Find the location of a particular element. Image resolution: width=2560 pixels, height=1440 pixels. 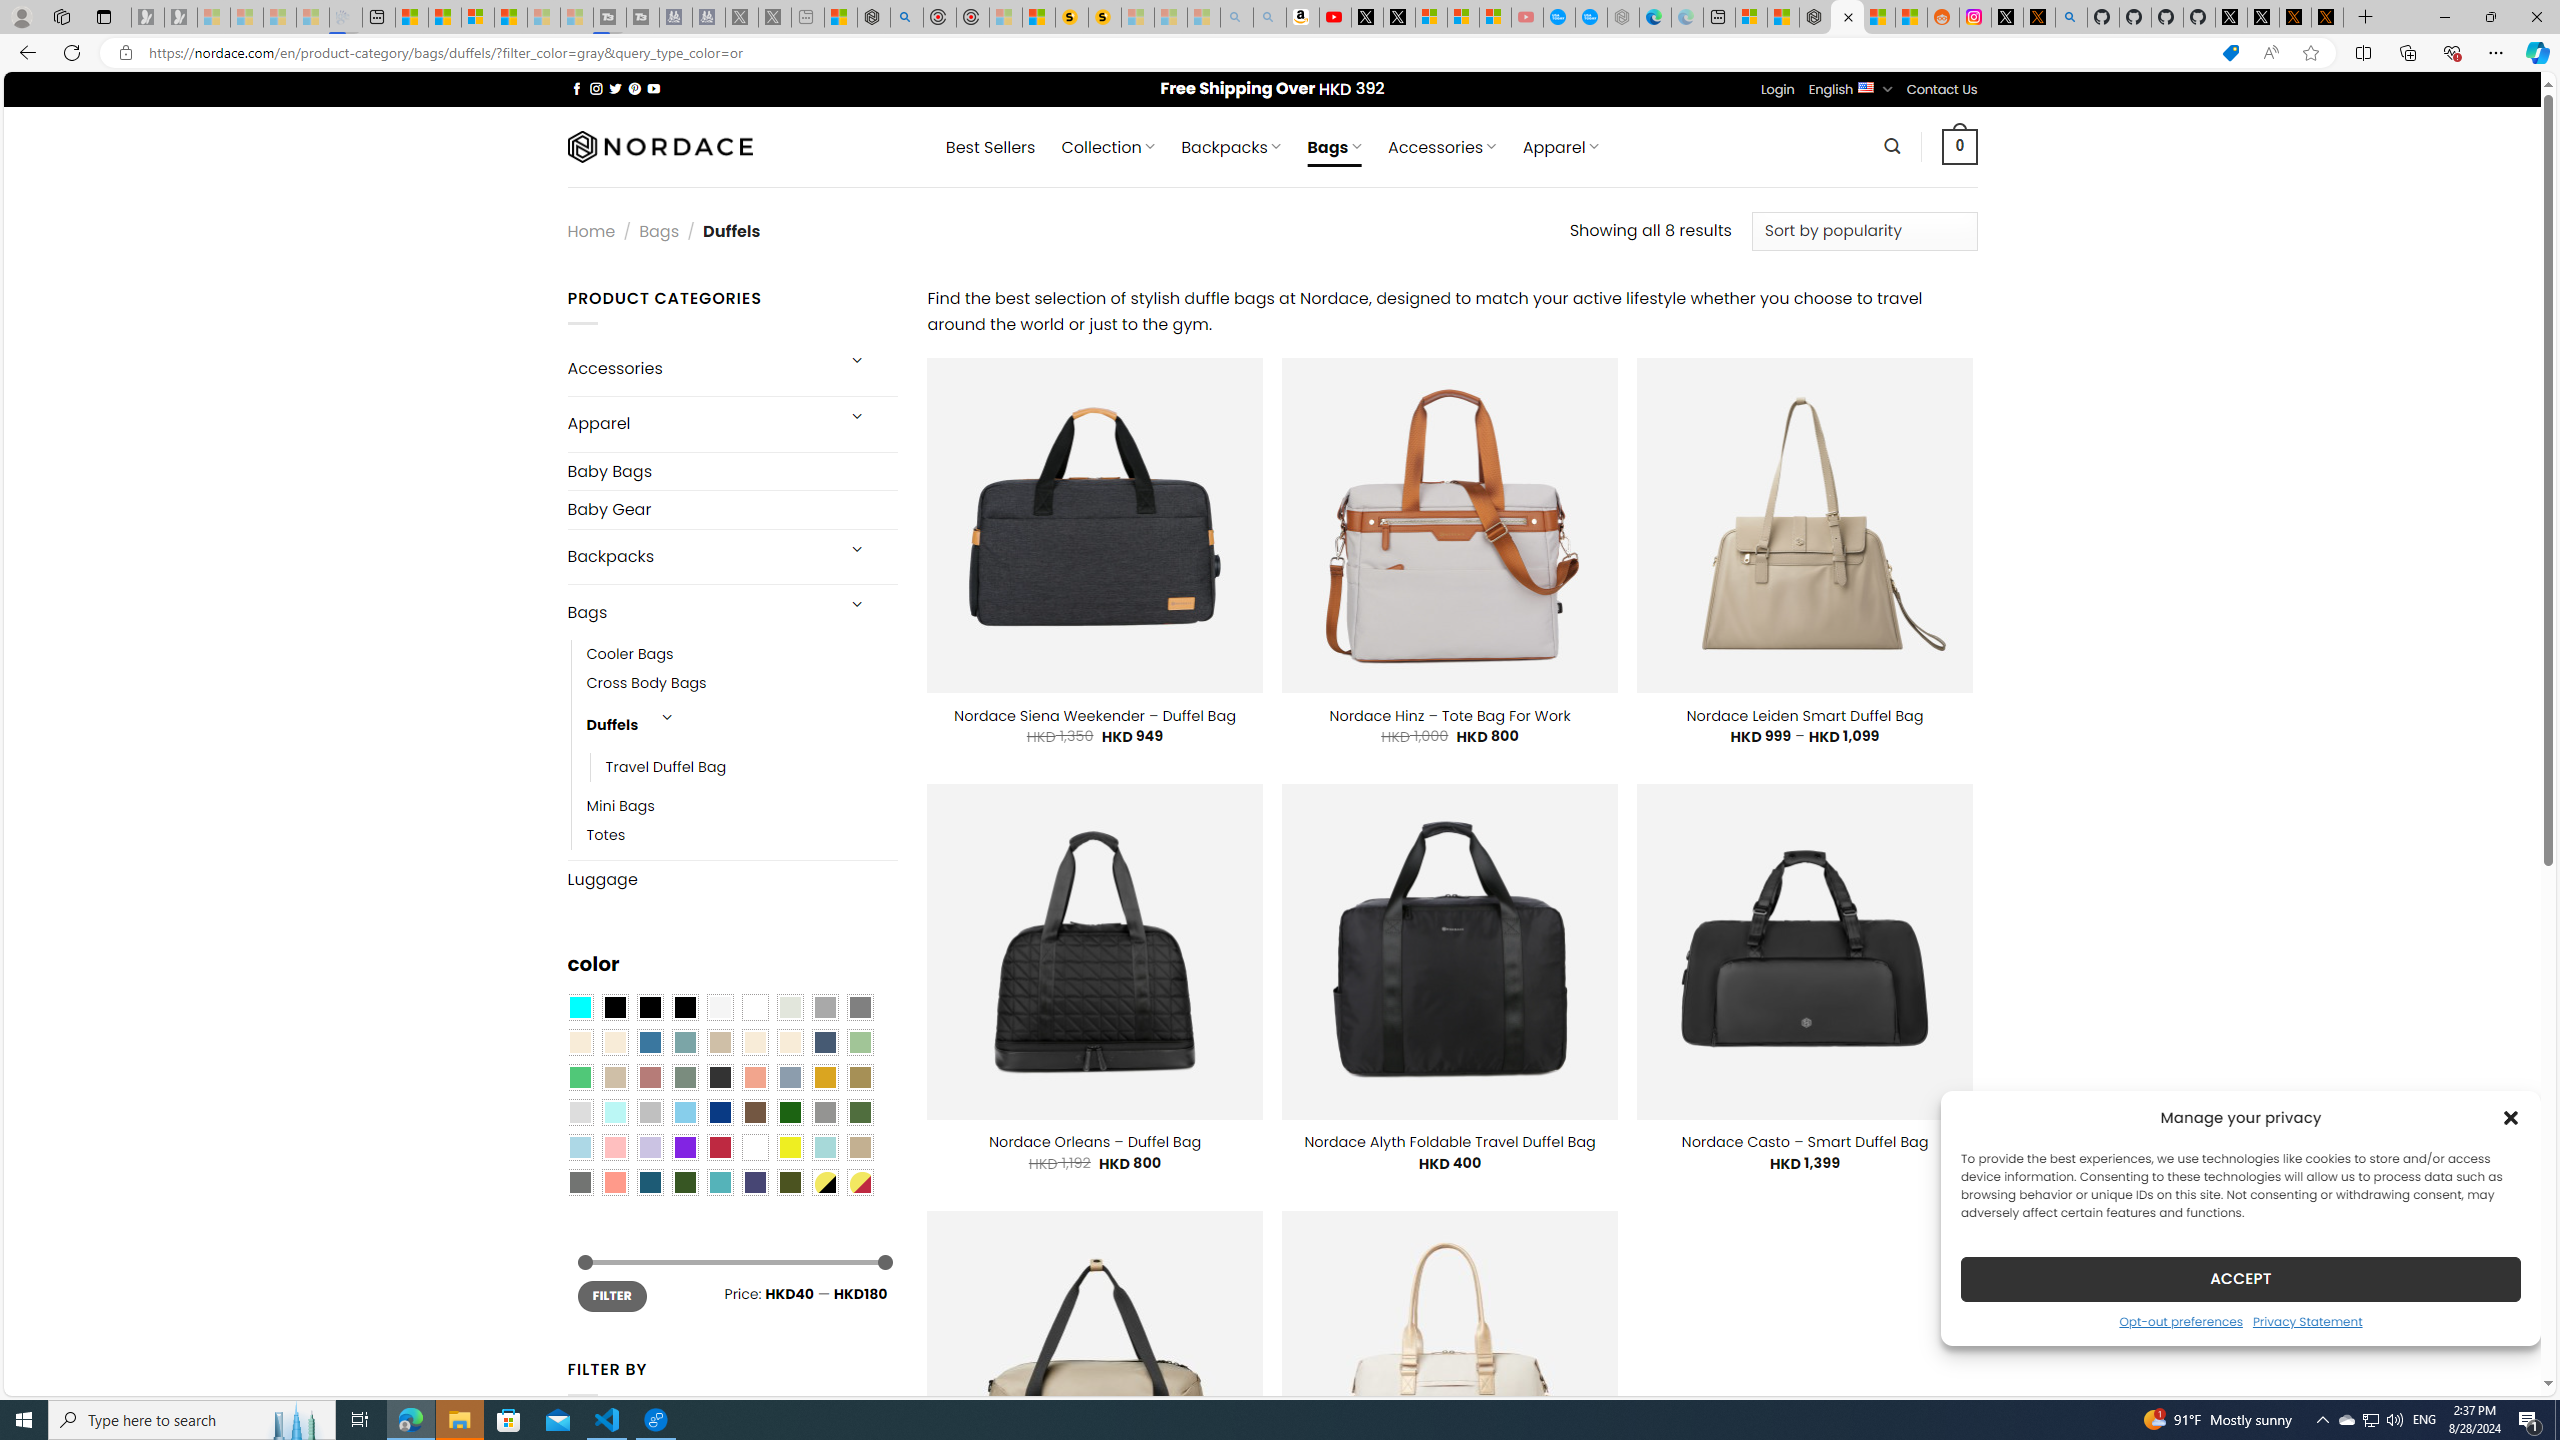

Green is located at coordinates (860, 1113).